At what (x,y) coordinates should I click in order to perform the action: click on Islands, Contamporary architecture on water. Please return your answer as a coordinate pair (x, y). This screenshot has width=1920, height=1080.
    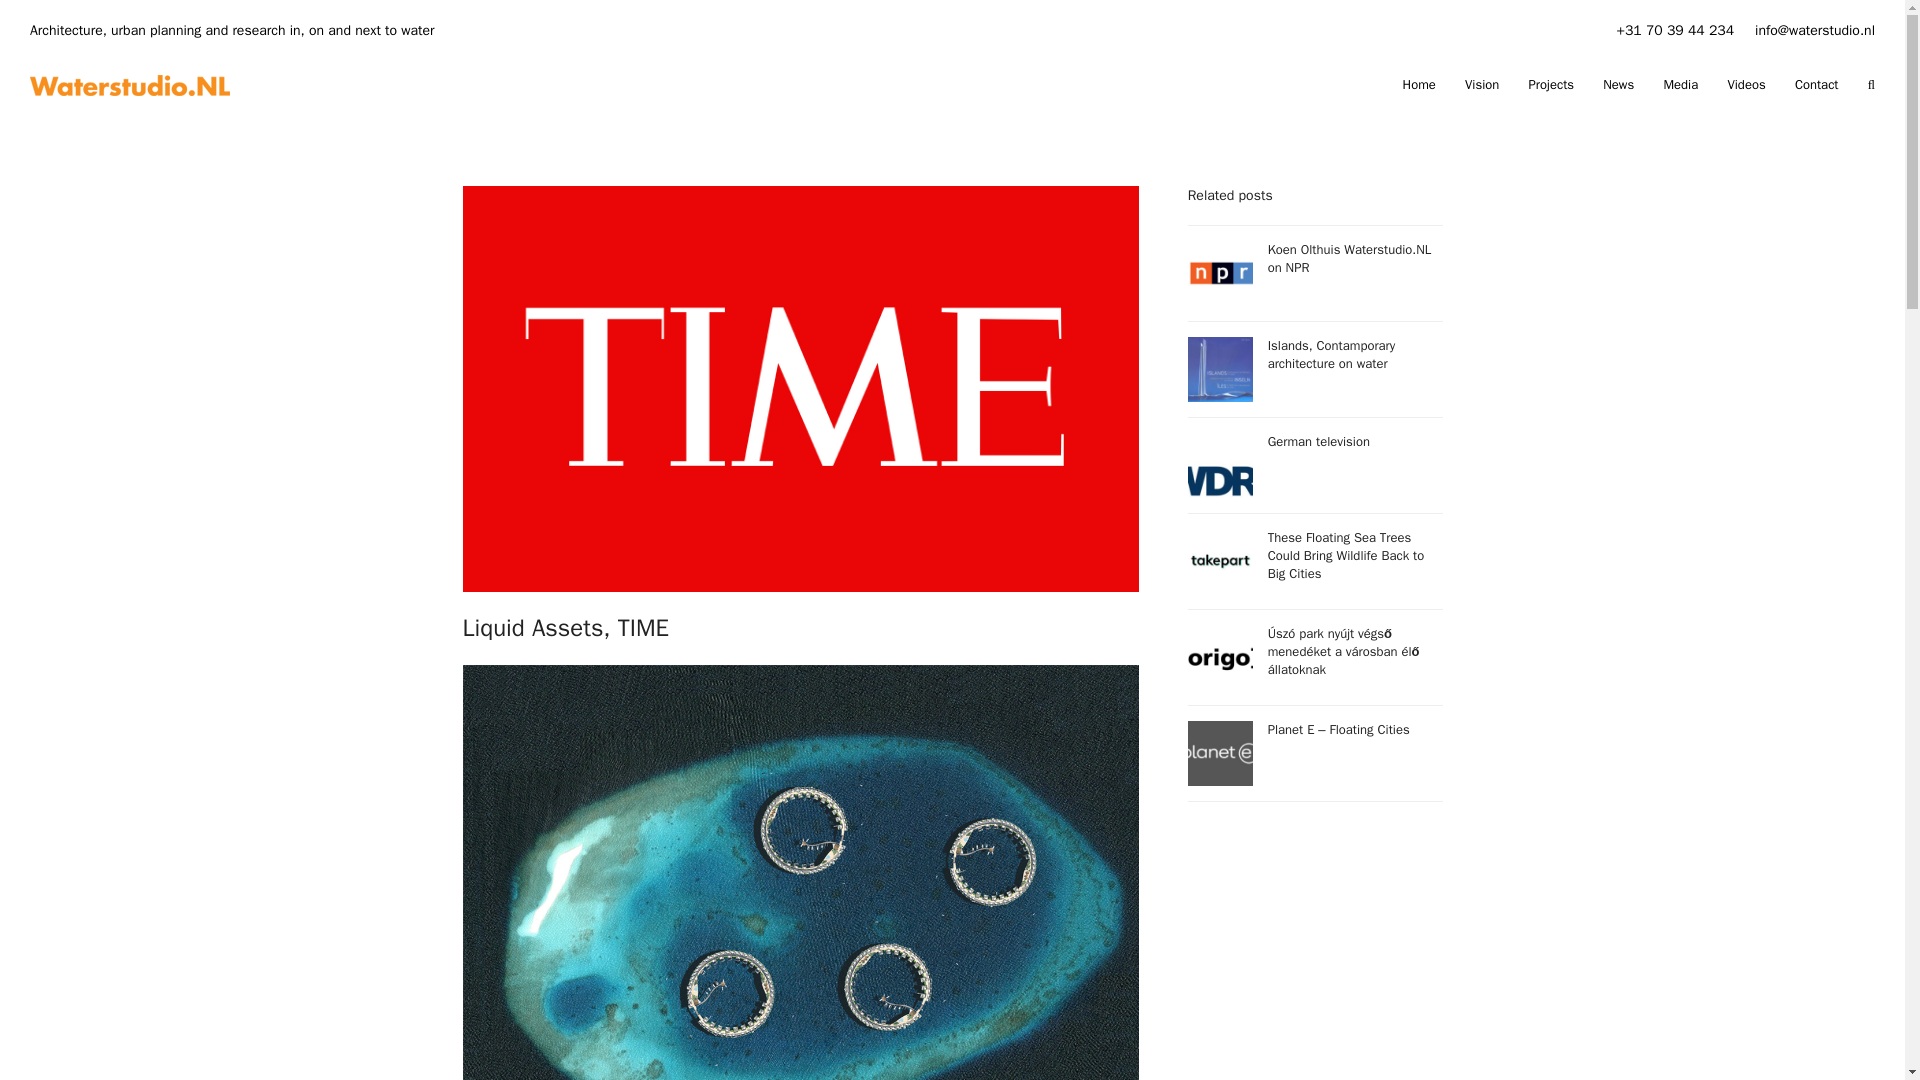
    Looking at the image, I should click on (1316, 368).